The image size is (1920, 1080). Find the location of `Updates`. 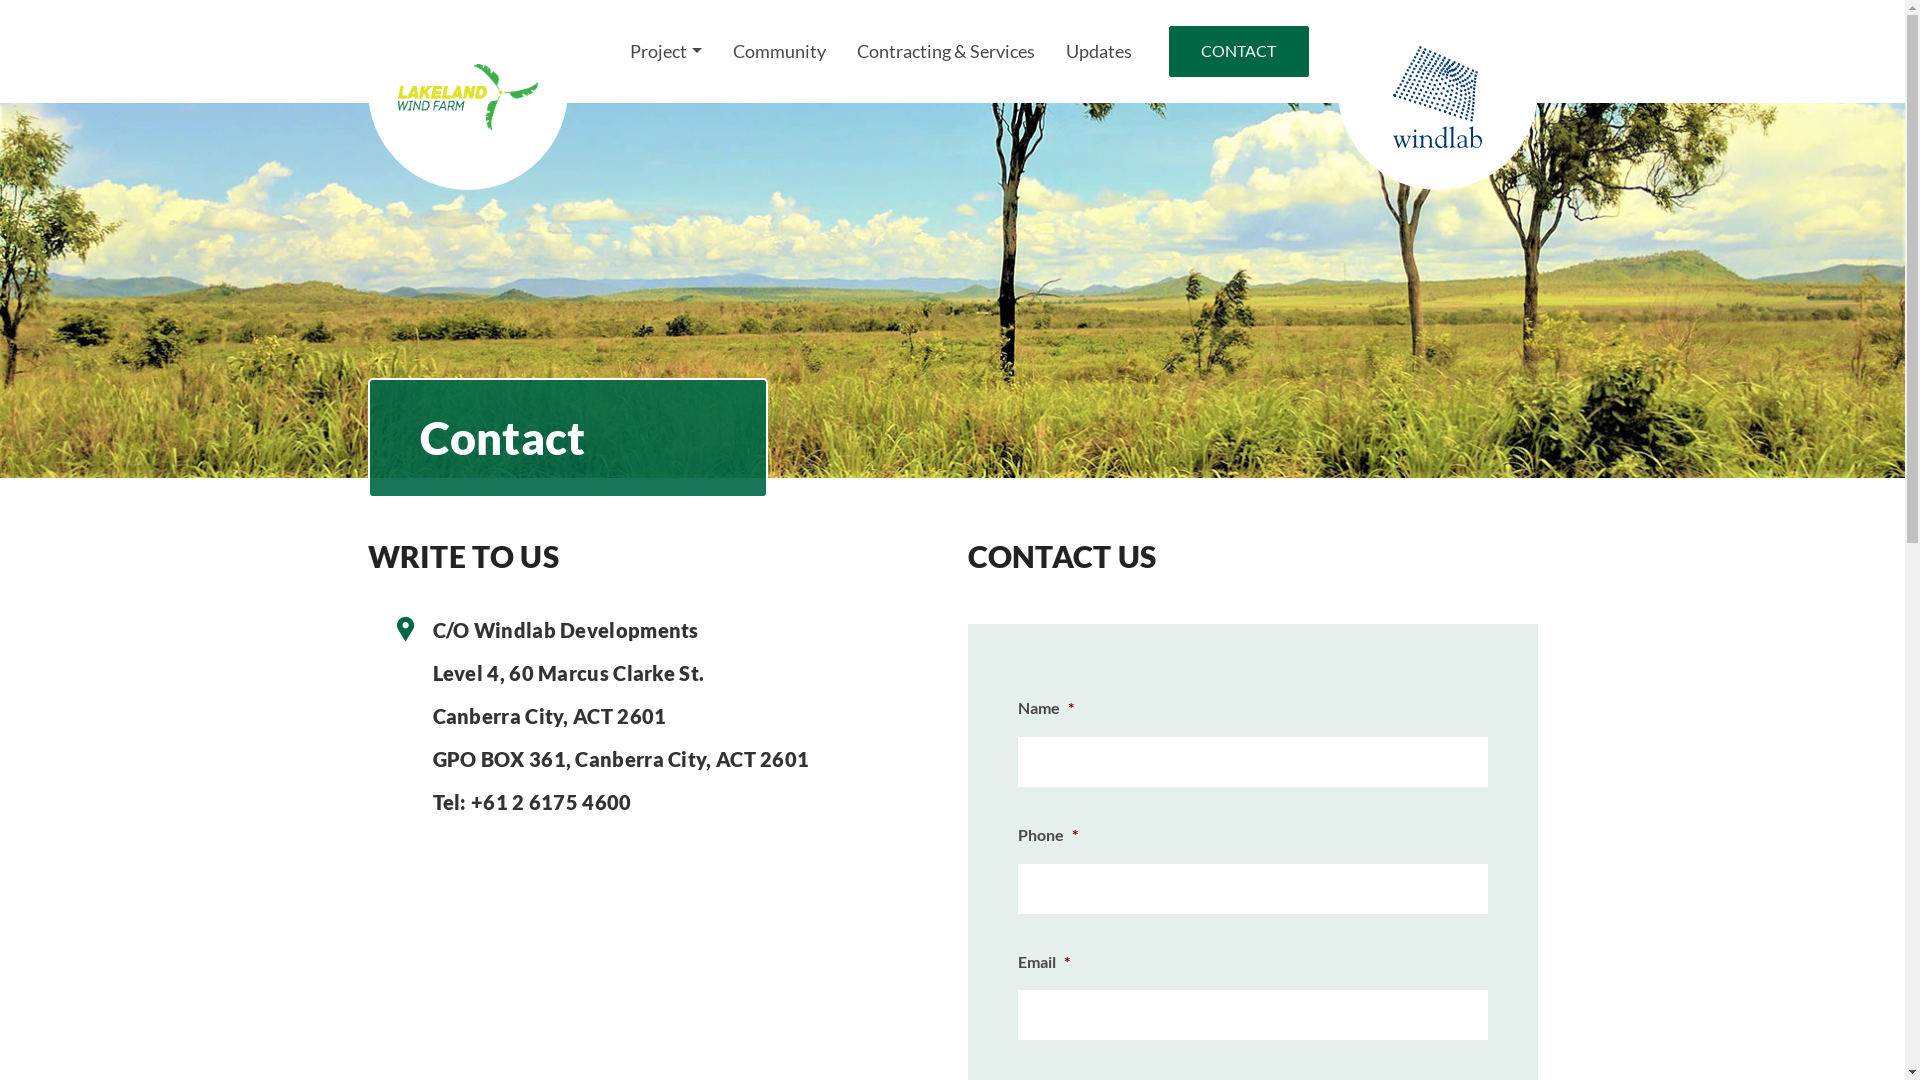

Updates is located at coordinates (1099, 52).